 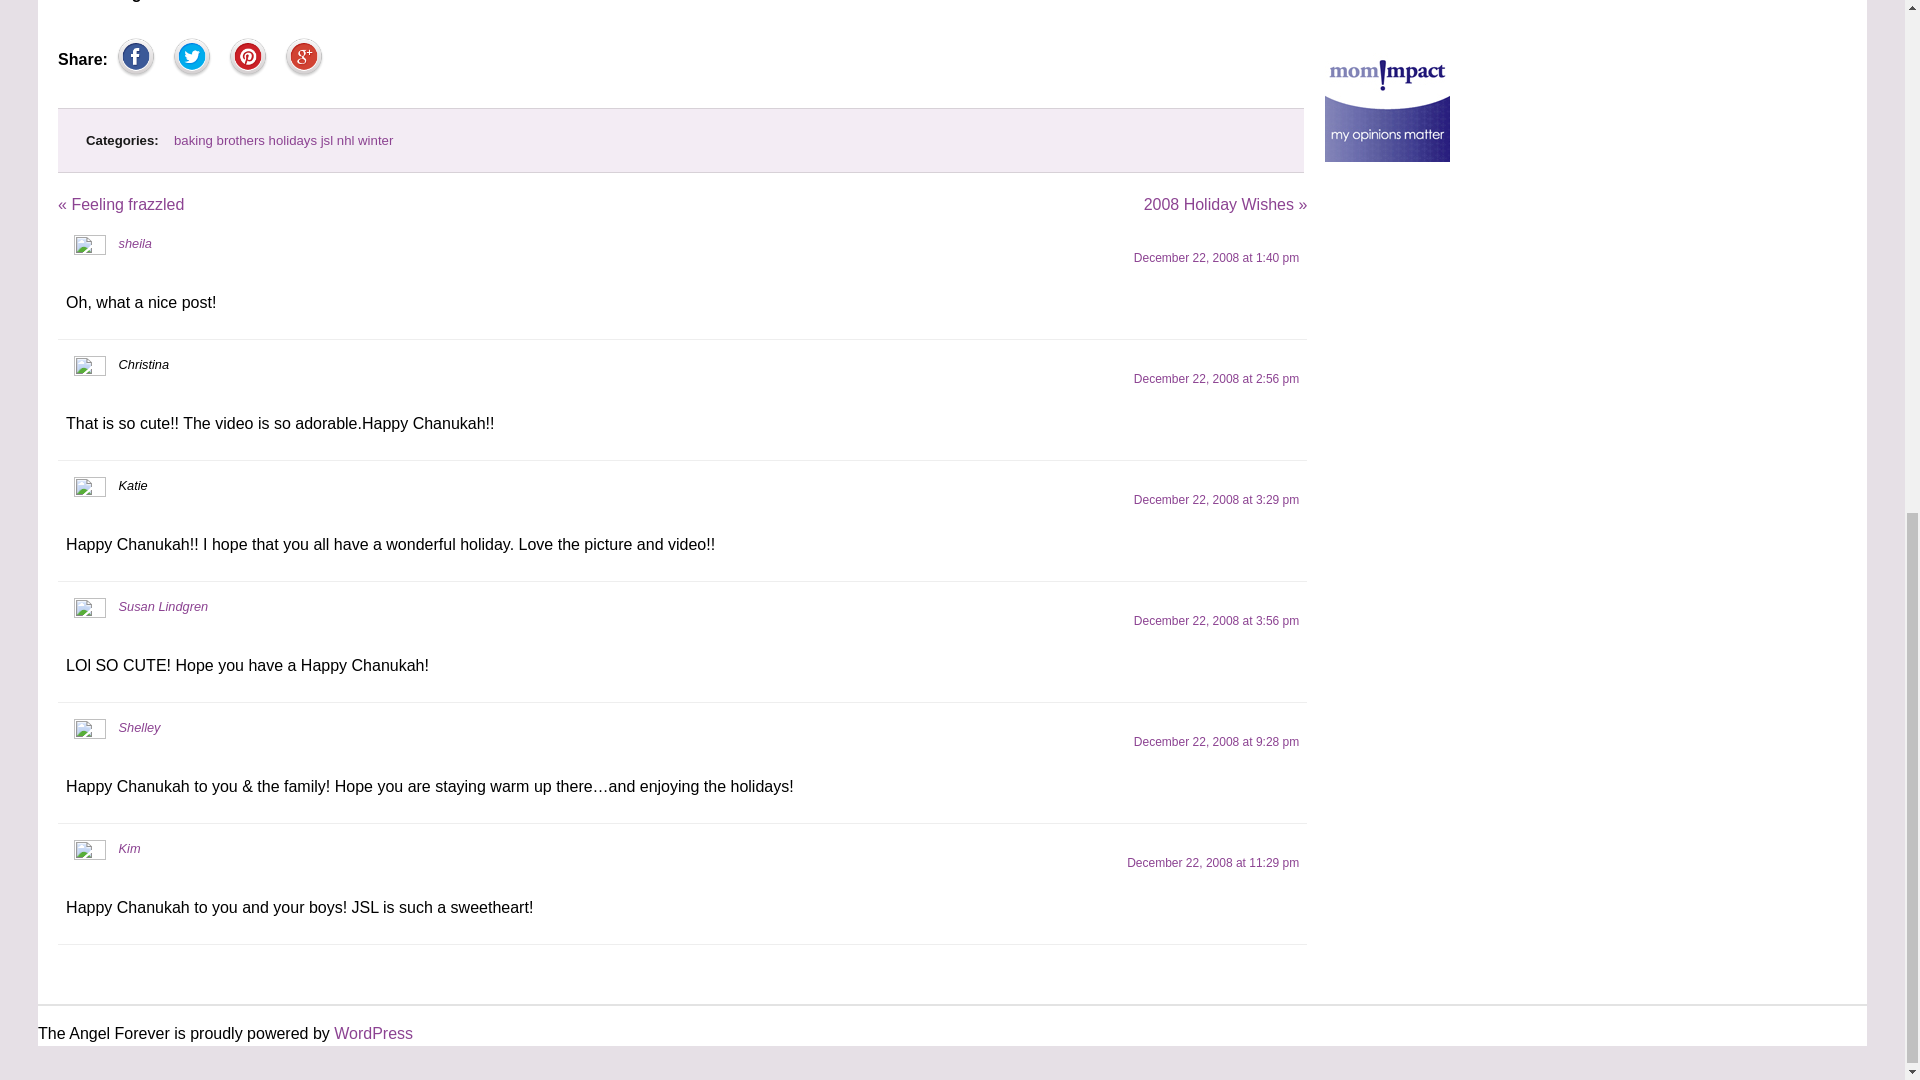 What do you see at coordinates (292, 140) in the screenshot?
I see `holidays` at bounding box center [292, 140].